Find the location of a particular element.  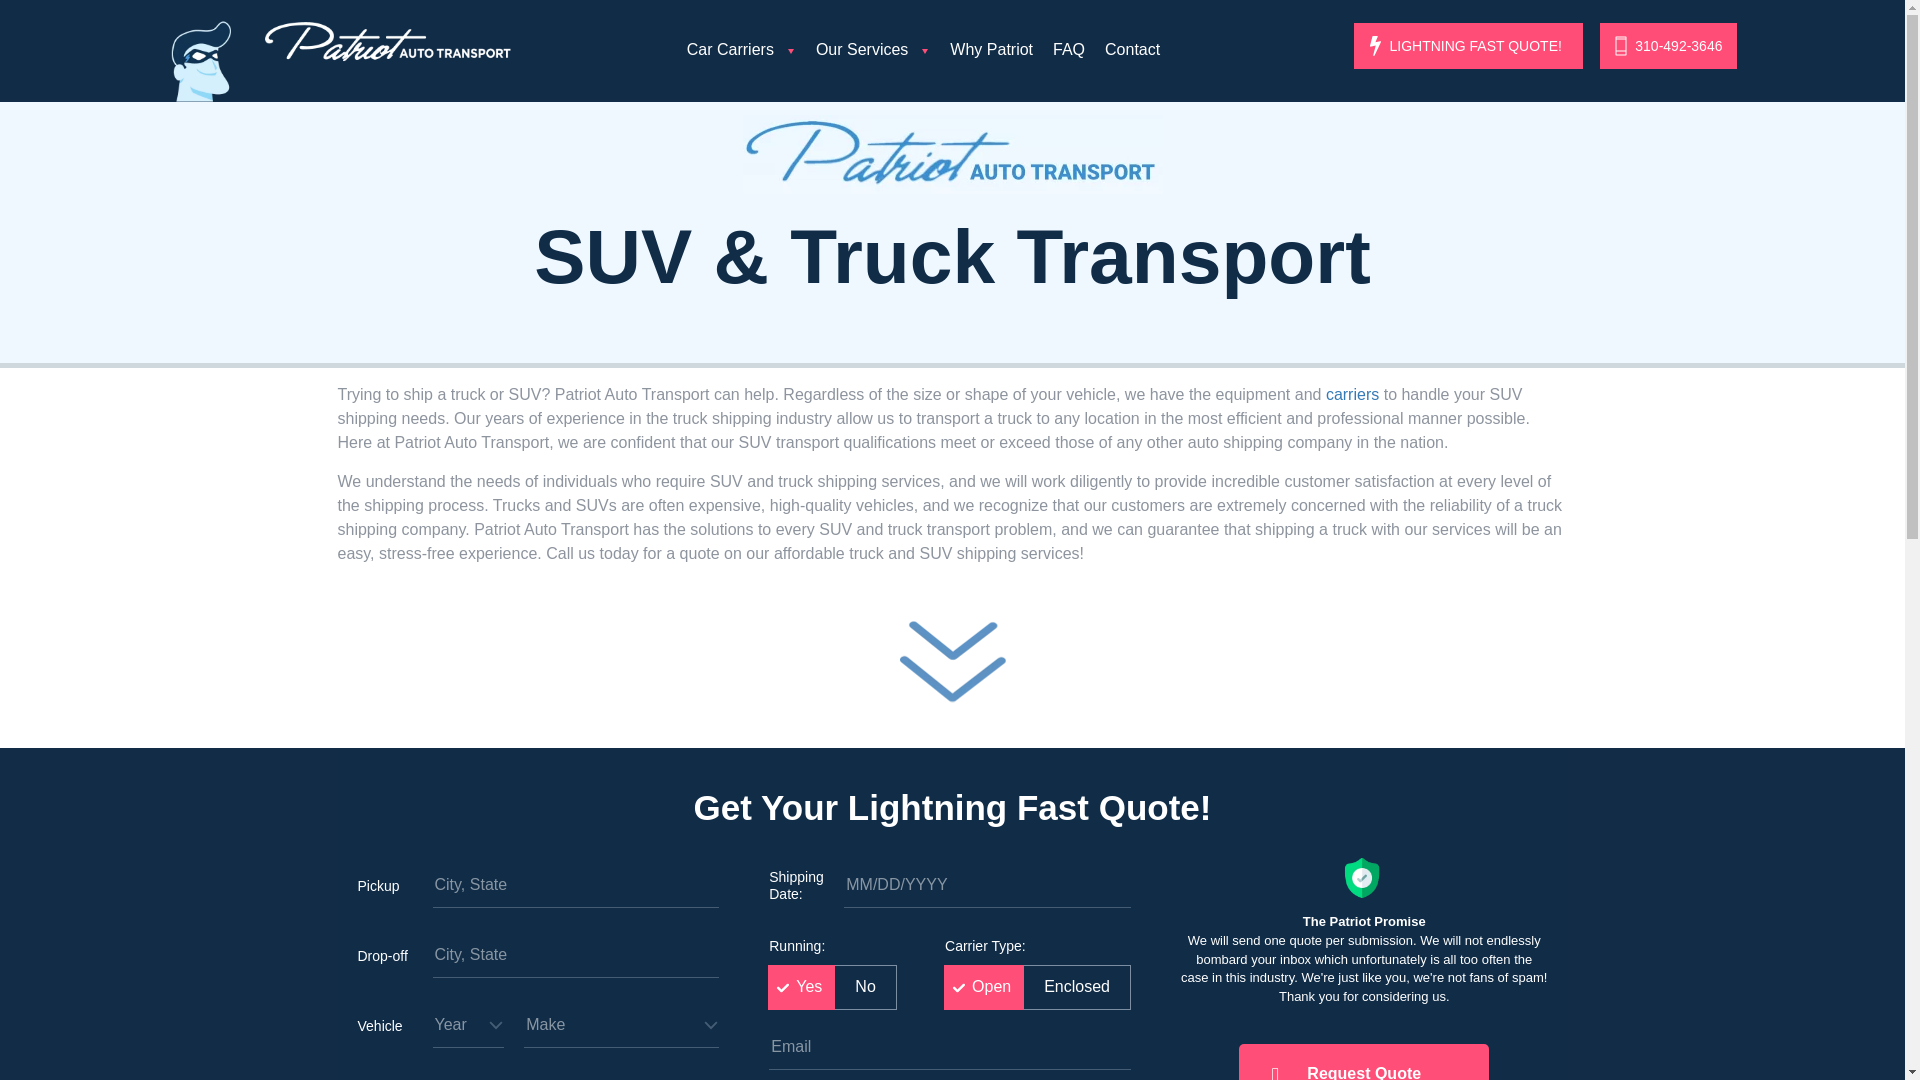

Why Patriot is located at coordinates (991, 50).